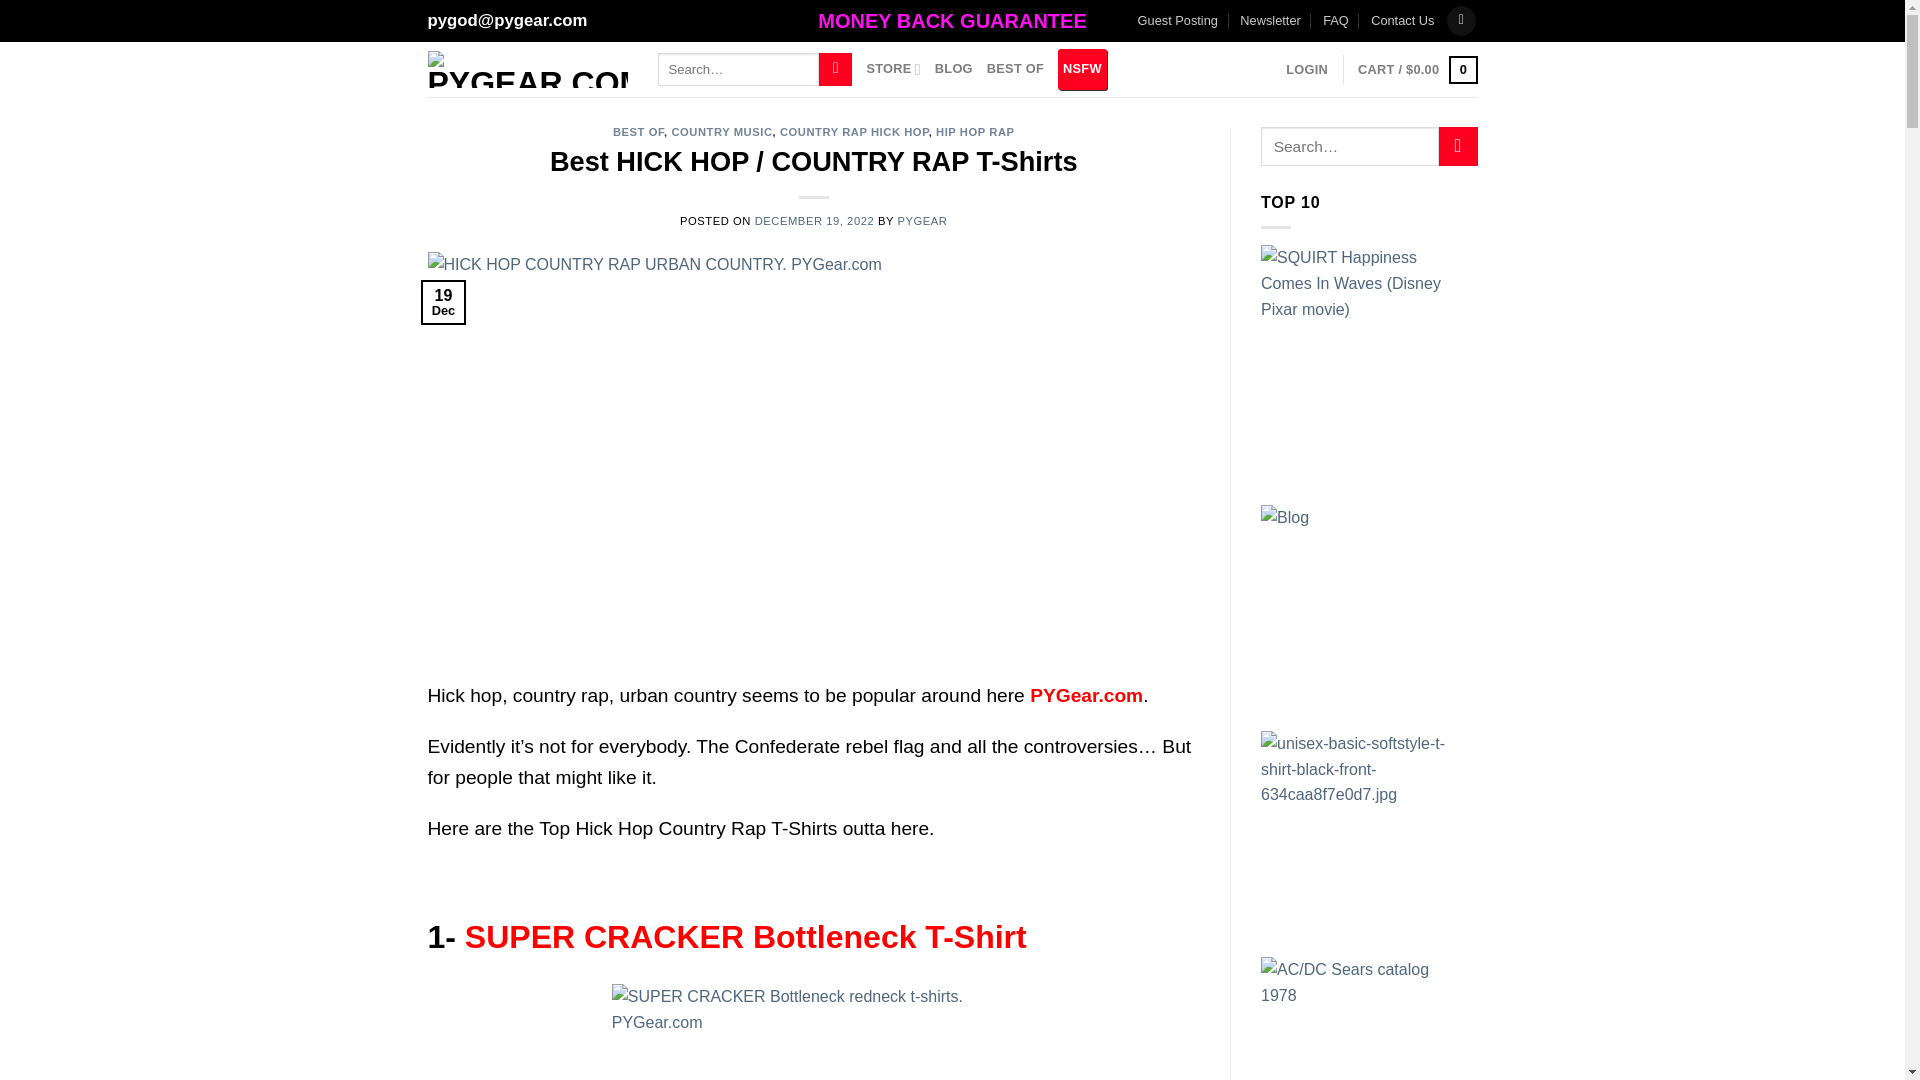 This screenshot has height=1080, width=1920. Describe the element at coordinates (1307, 69) in the screenshot. I see `Login` at that location.